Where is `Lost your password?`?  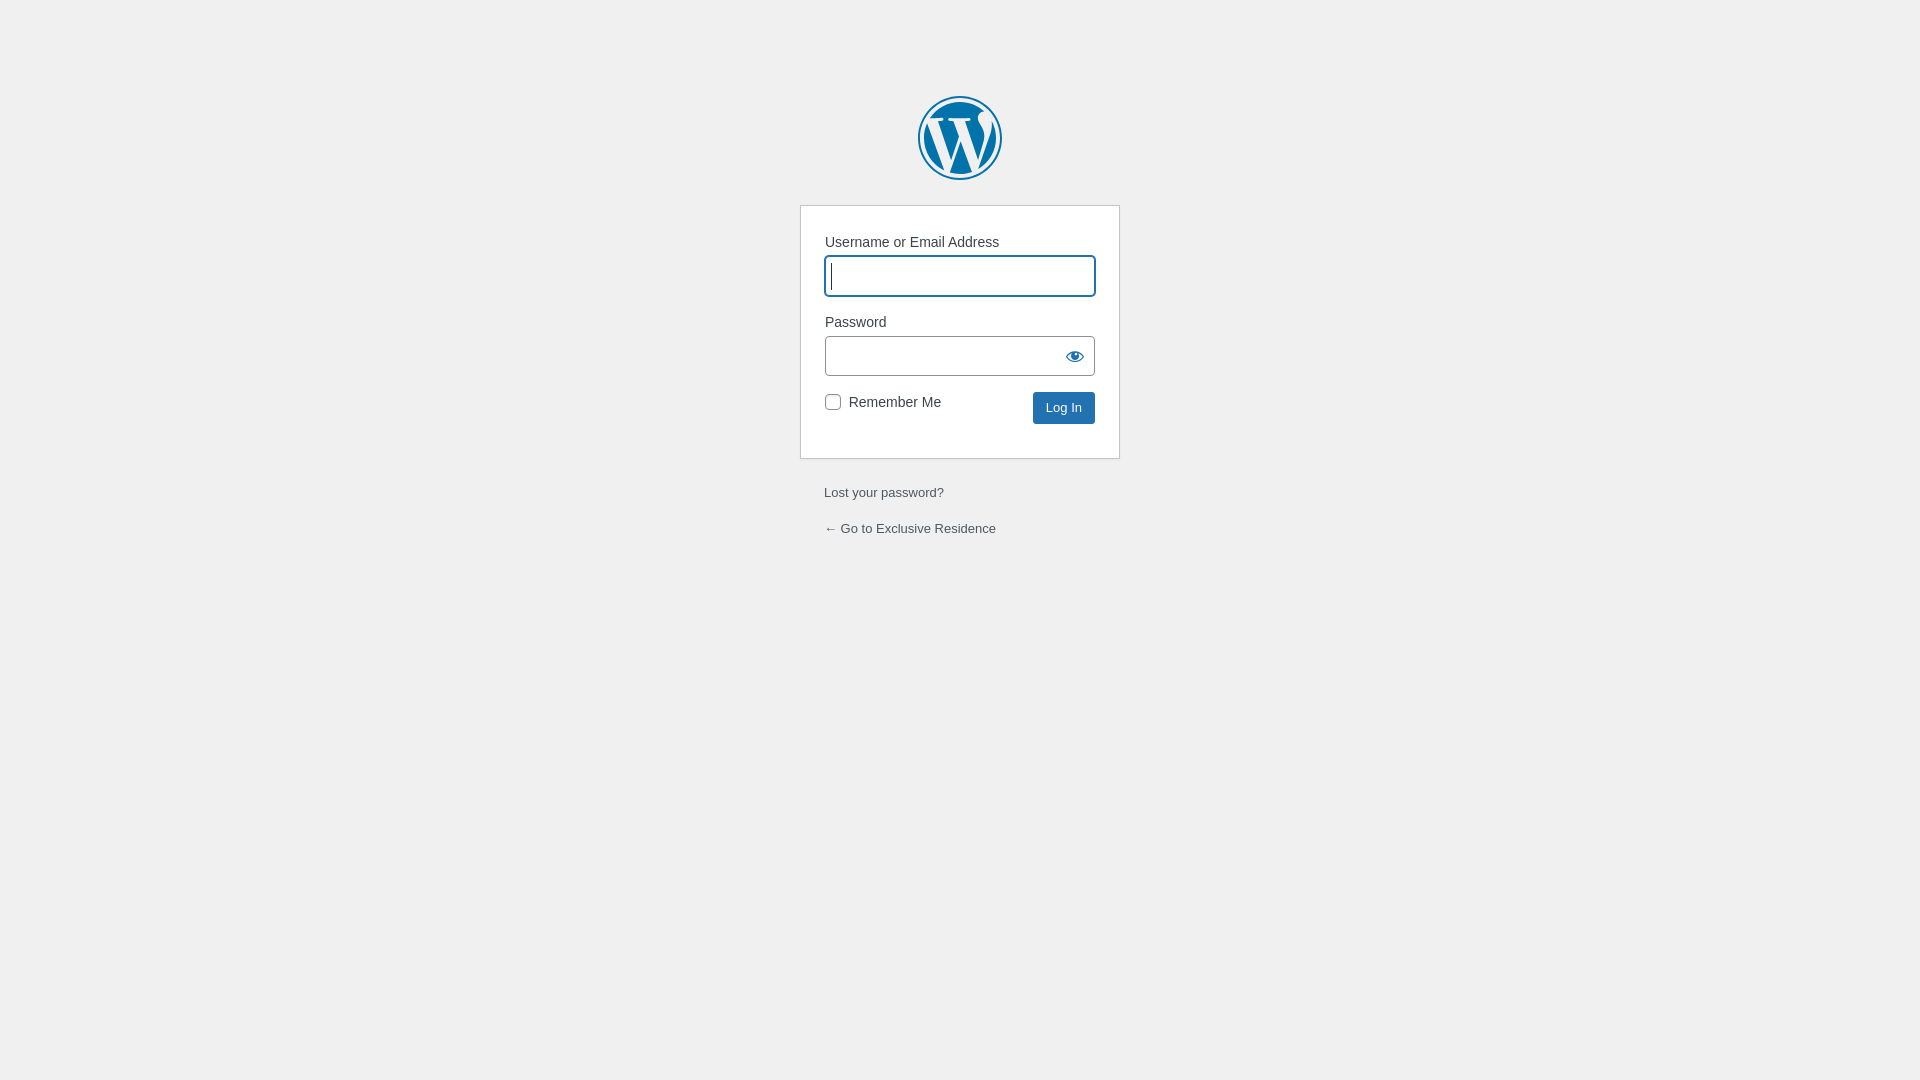 Lost your password? is located at coordinates (884, 492).